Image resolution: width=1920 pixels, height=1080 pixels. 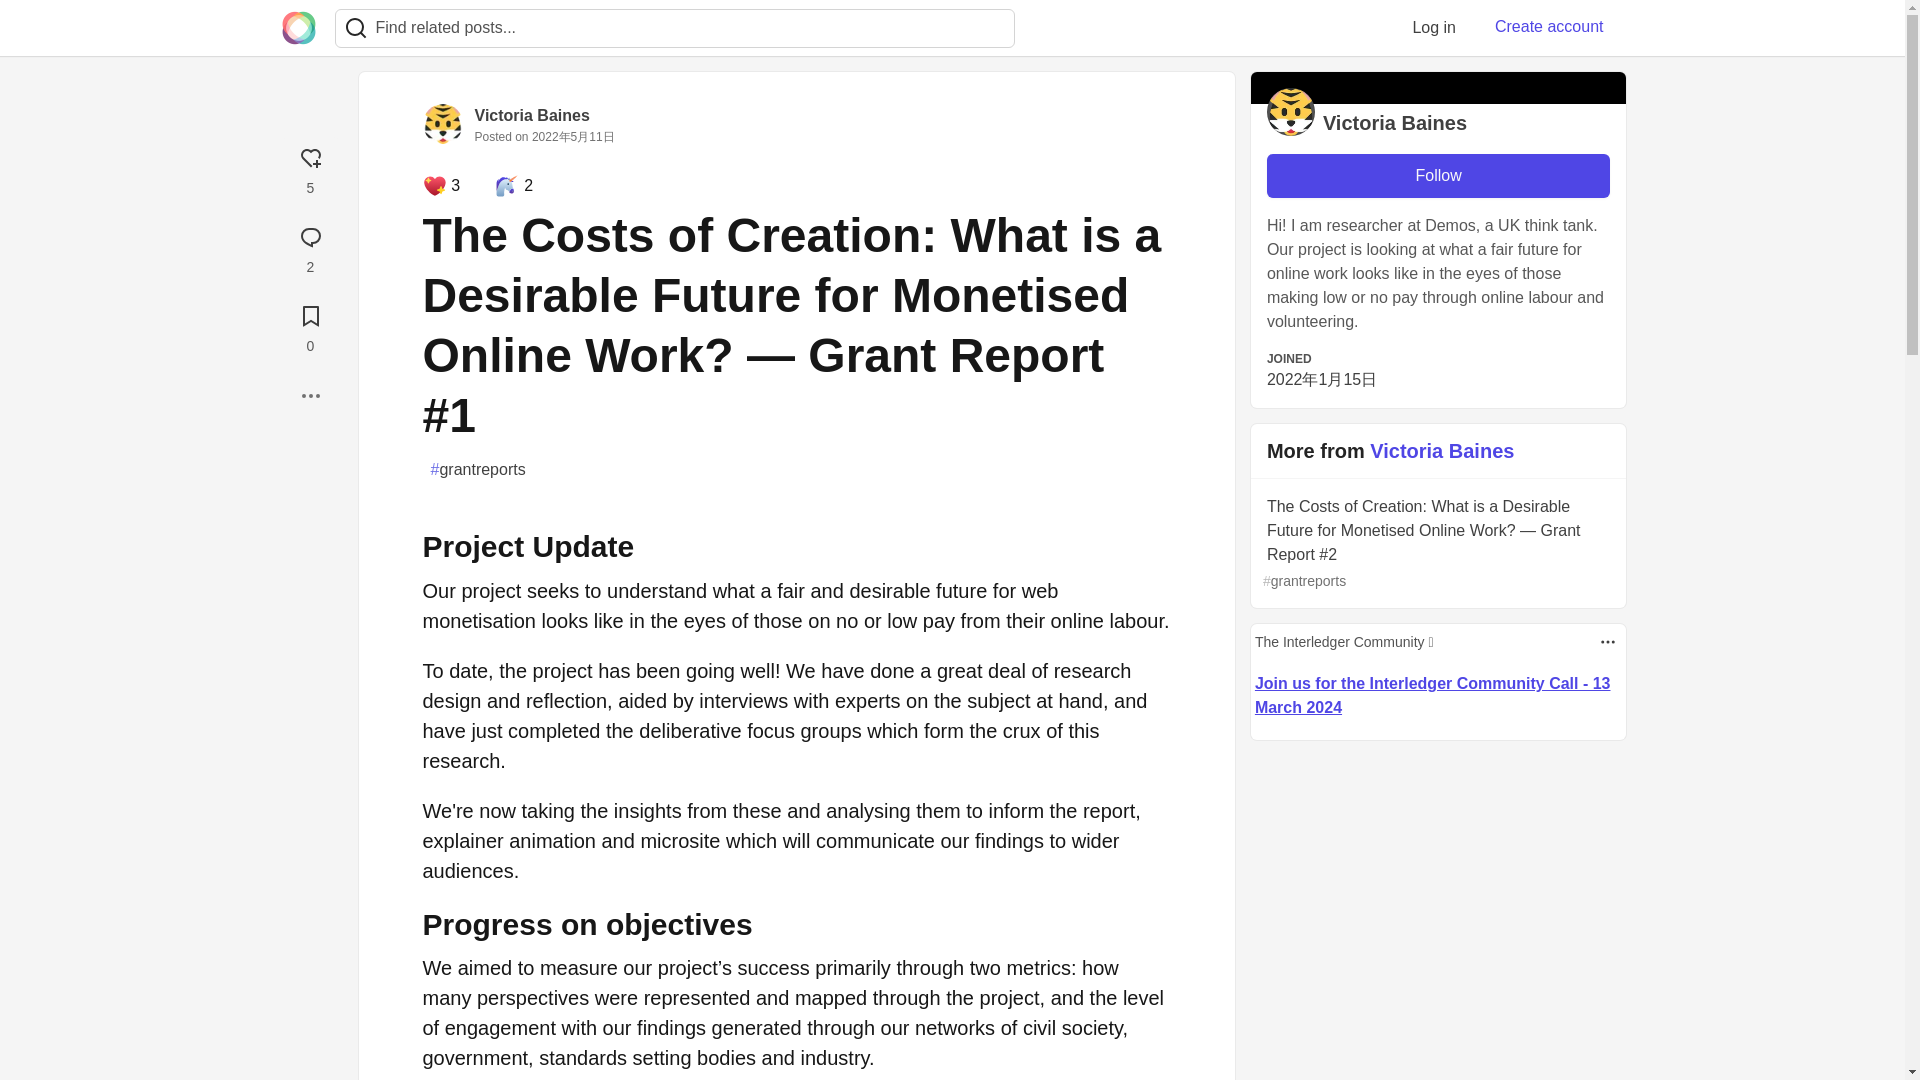 I want to click on More..., so click(x=310, y=396).